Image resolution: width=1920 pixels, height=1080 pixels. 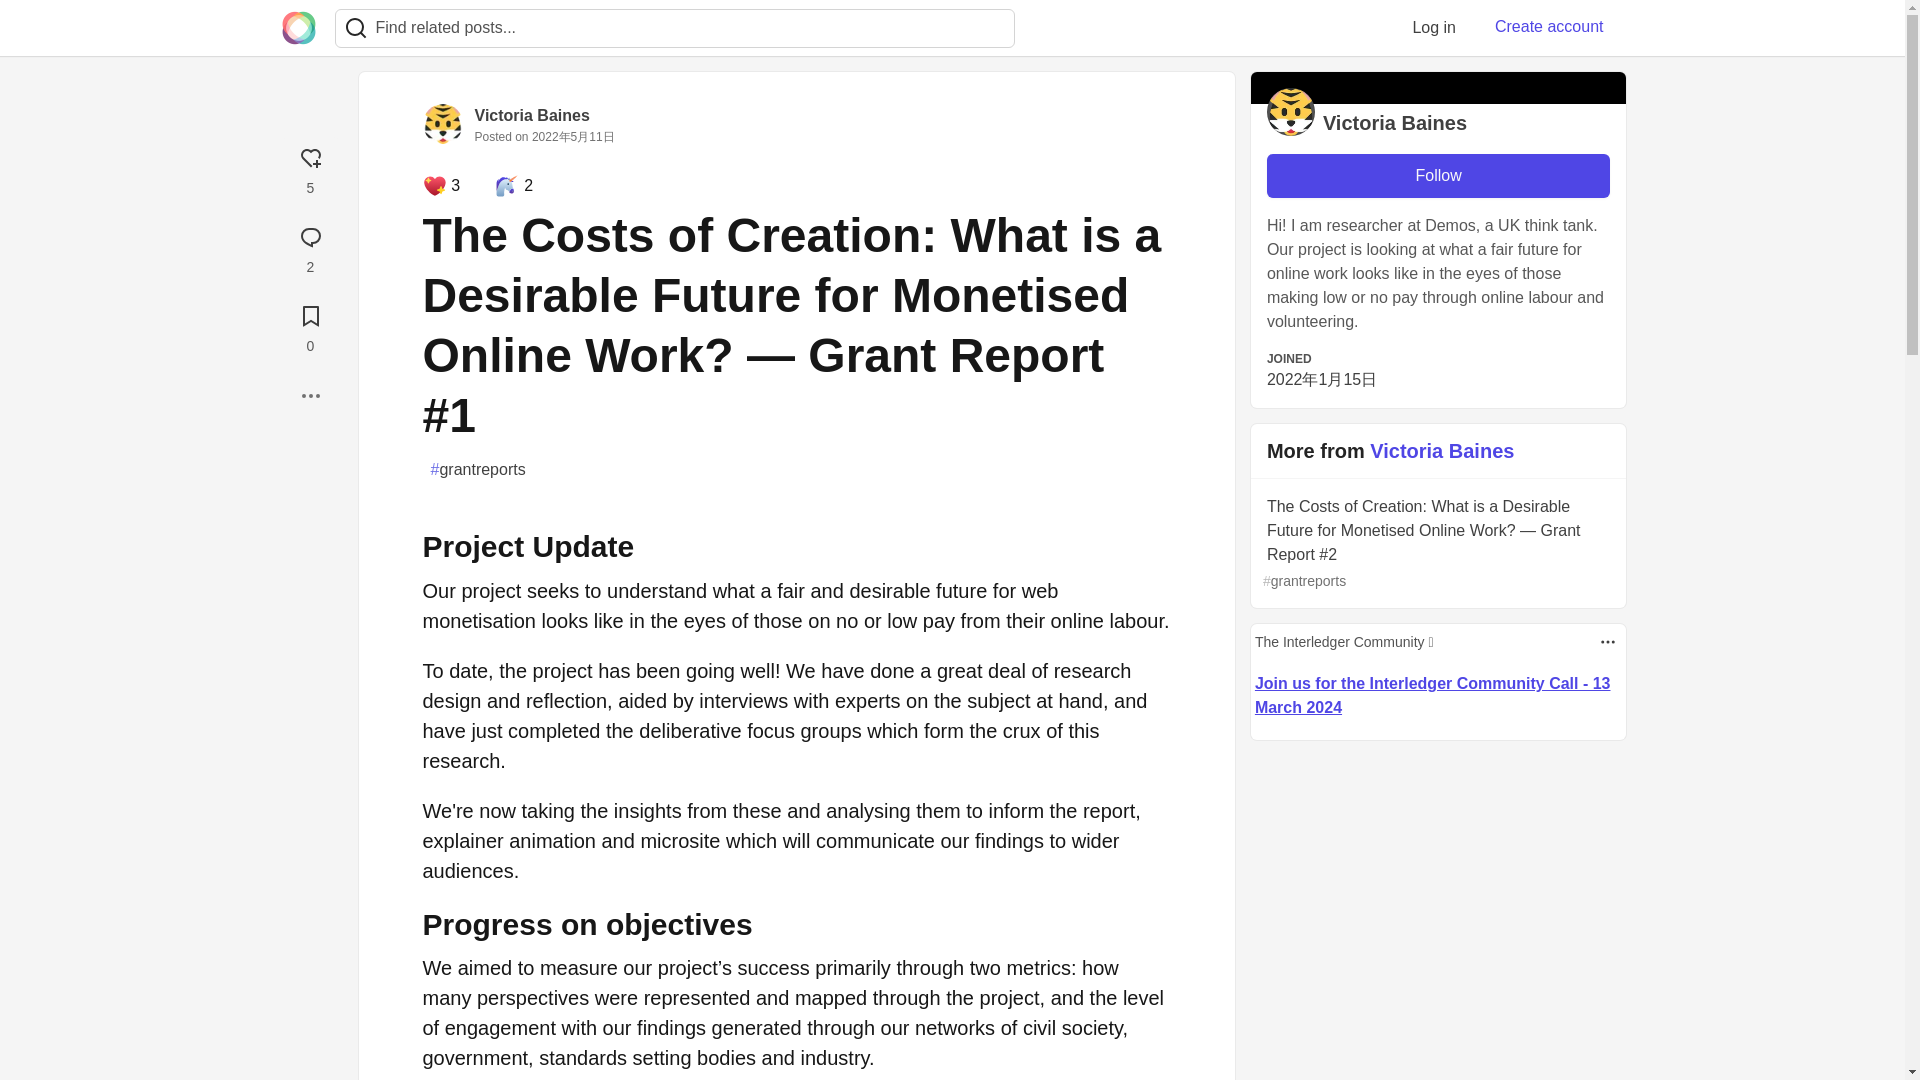 I want to click on More..., so click(x=310, y=396).